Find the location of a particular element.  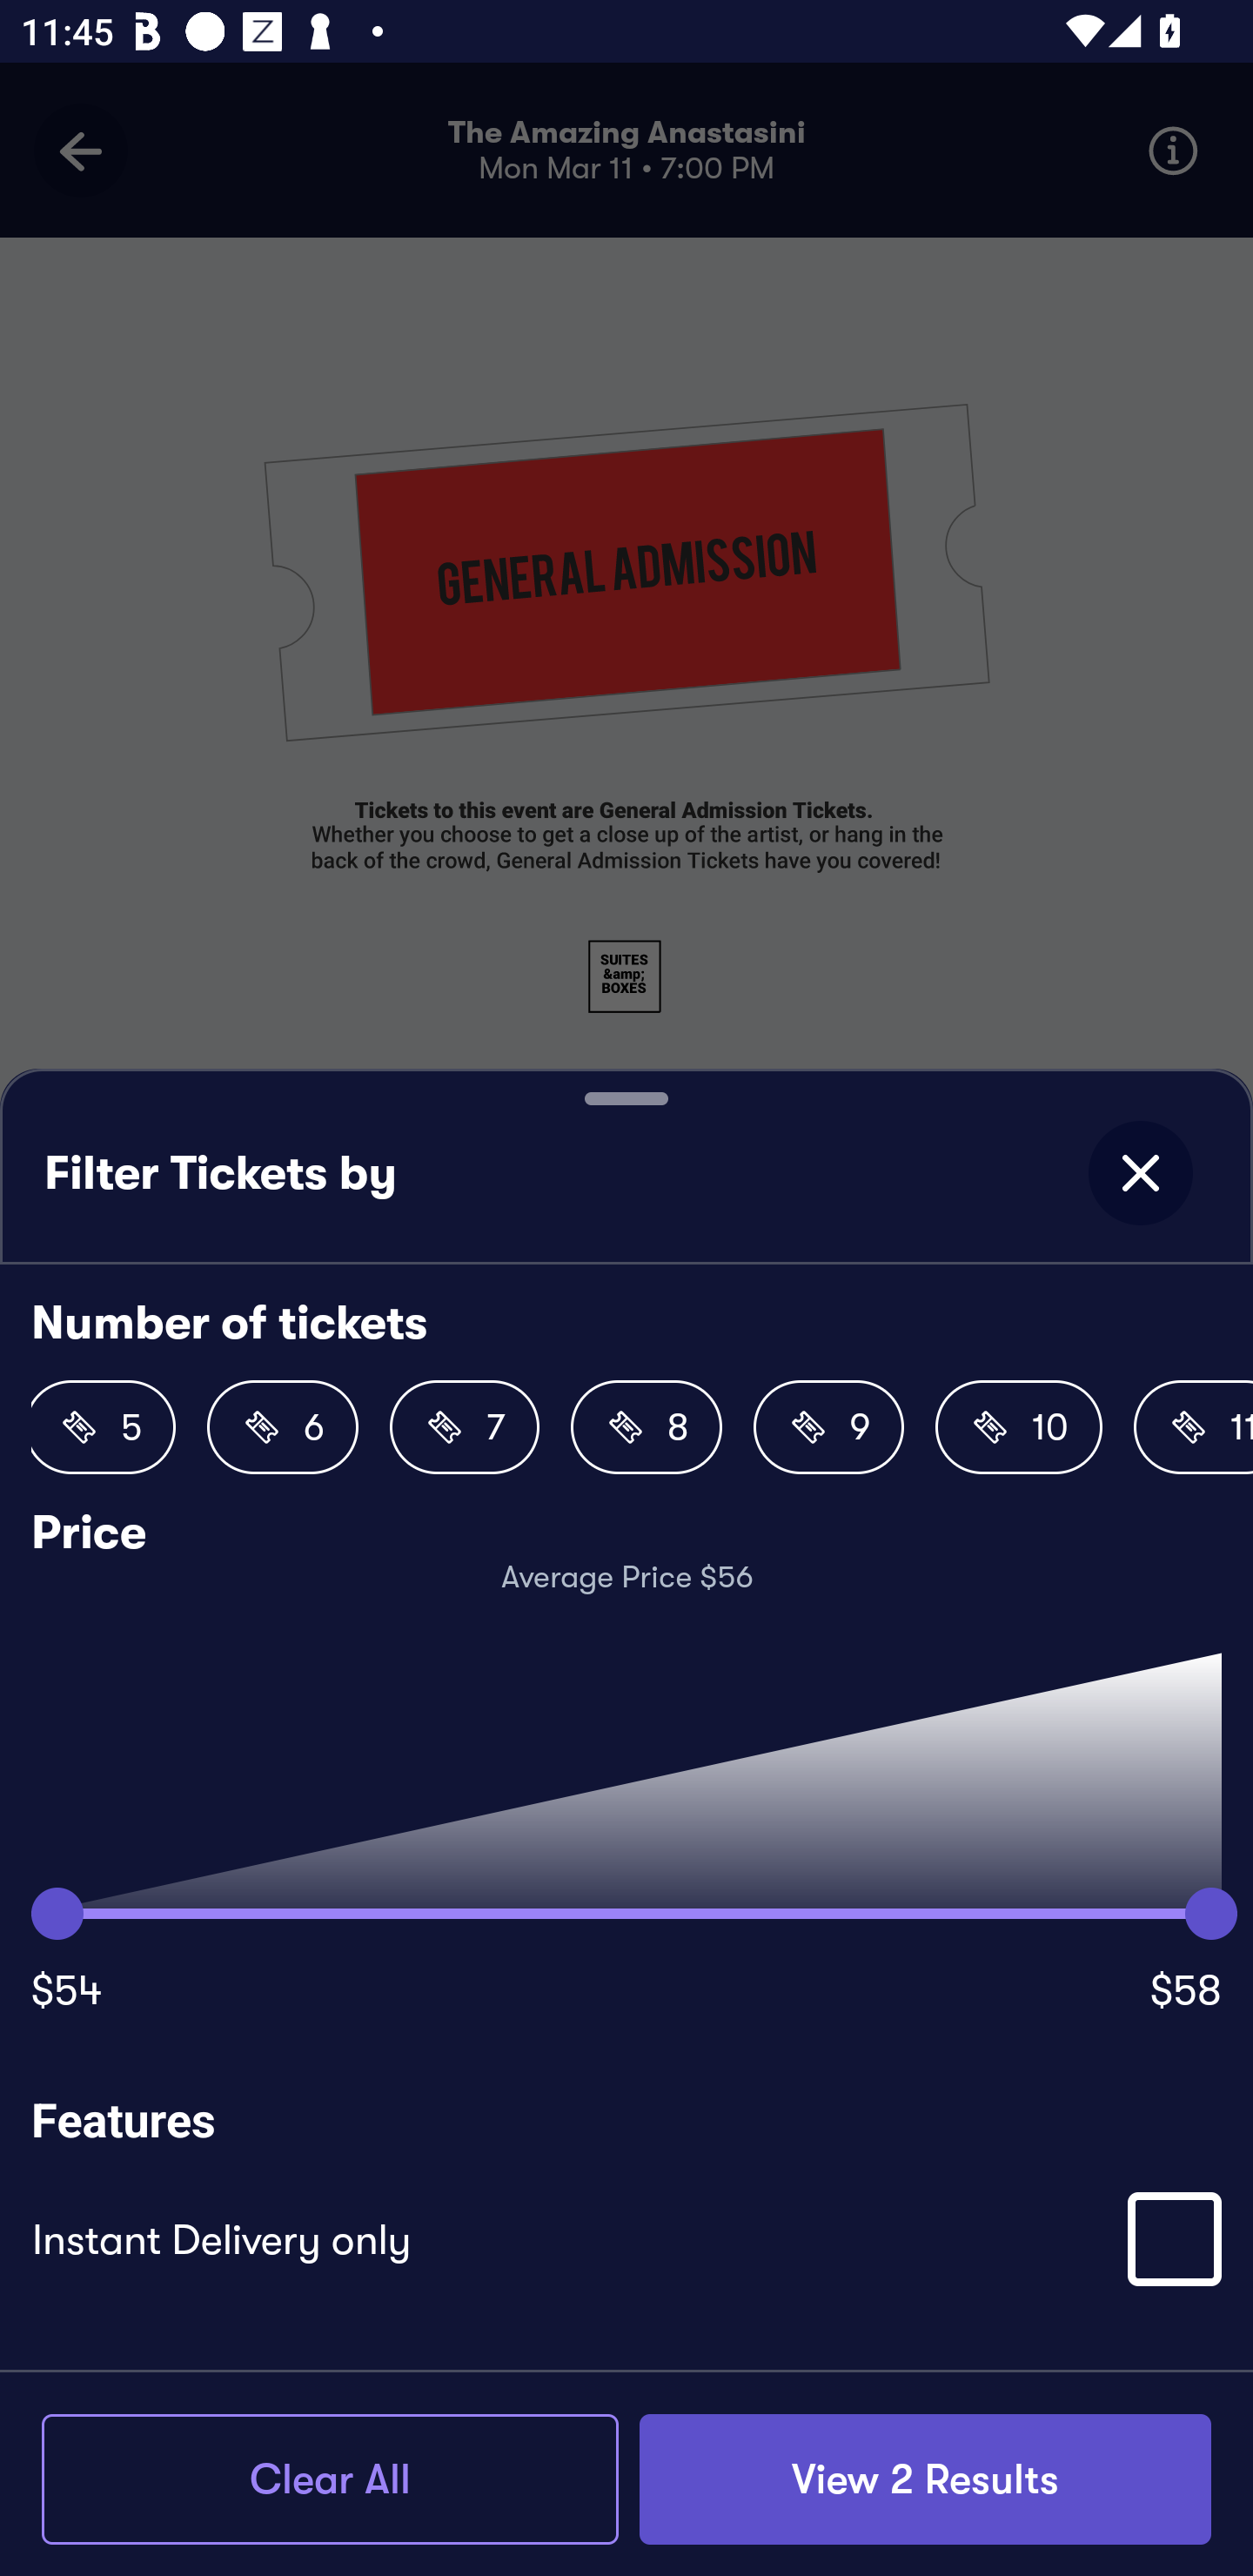

Clear All is located at coordinates (330, 2479).